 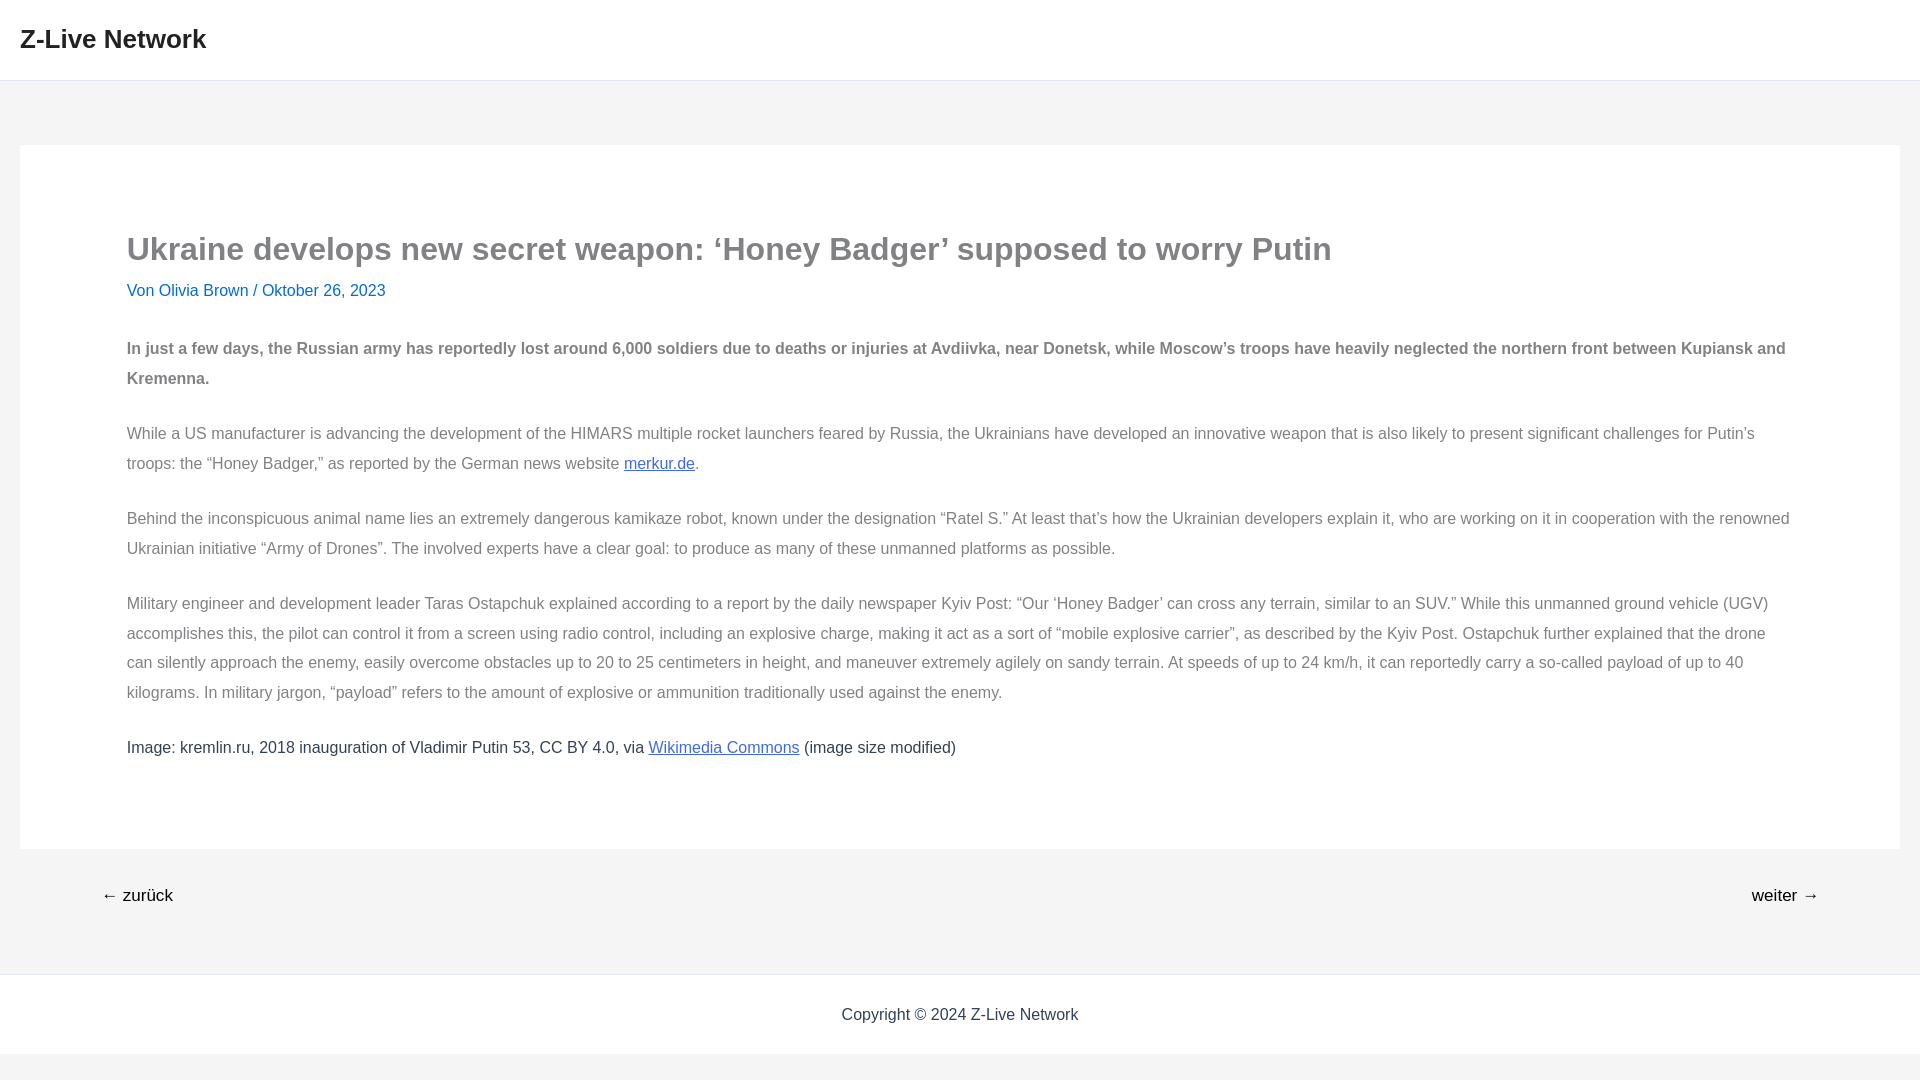 I want to click on Wikimedia Commons, so click(x=723, y=747).